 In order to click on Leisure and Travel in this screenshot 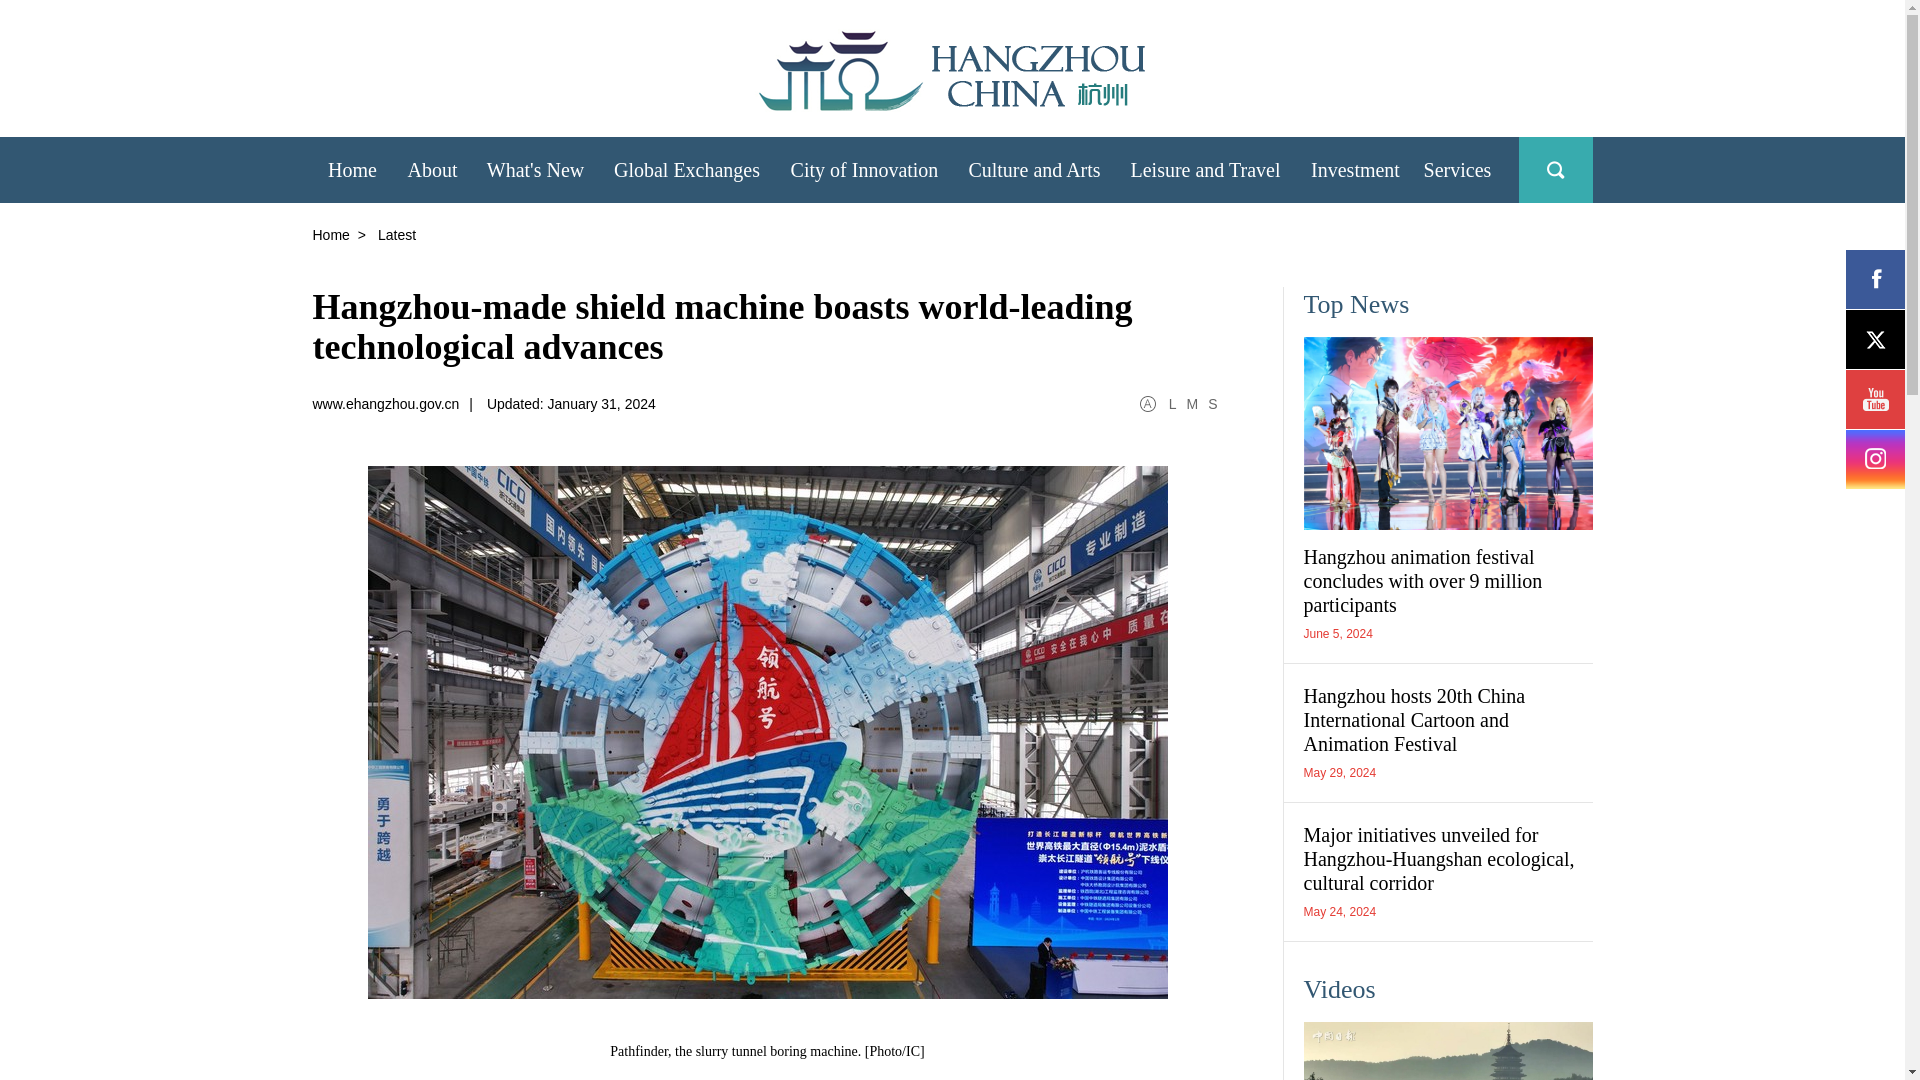, I will do `click(1206, 168)`.